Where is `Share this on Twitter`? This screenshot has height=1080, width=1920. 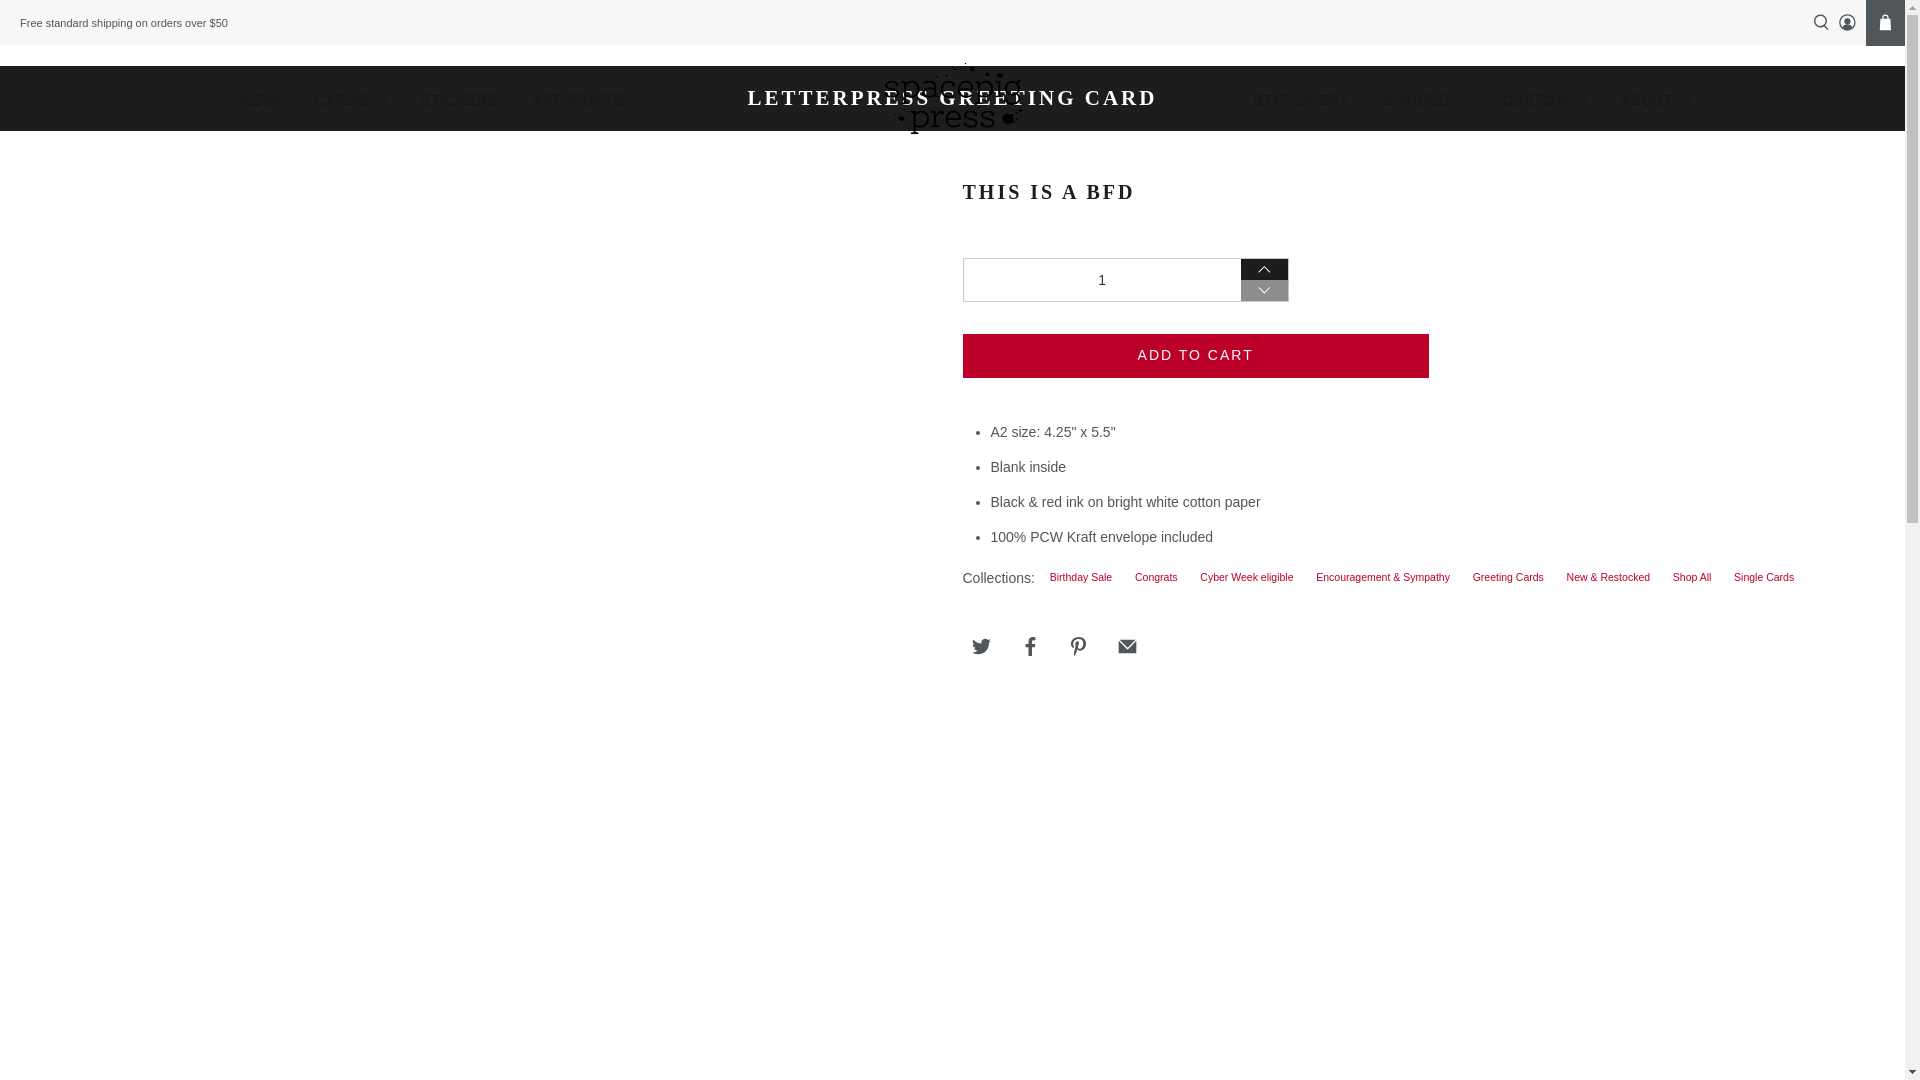 Share this on Twitter is located at coordinates (980, 646).